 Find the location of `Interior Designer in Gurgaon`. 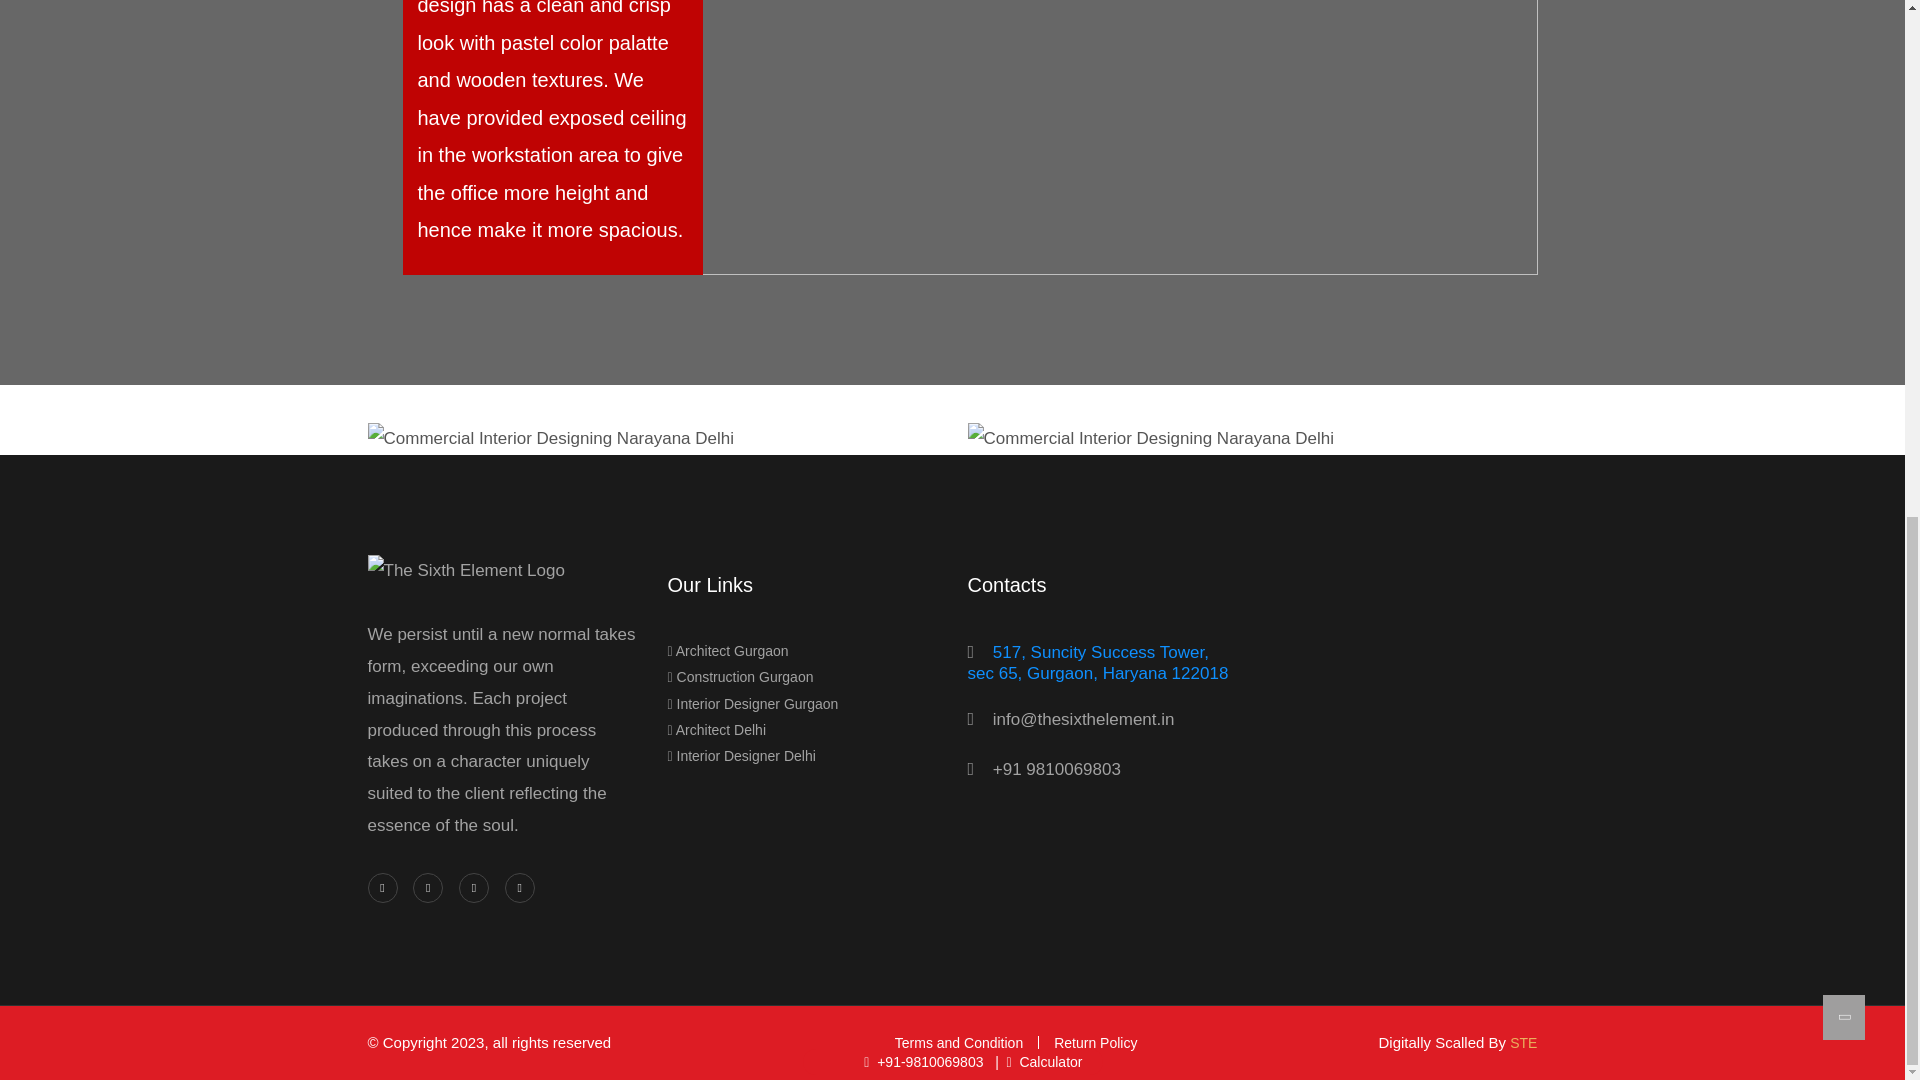

Interior Designer in Gurgaon is located at coordinates (754, 703).